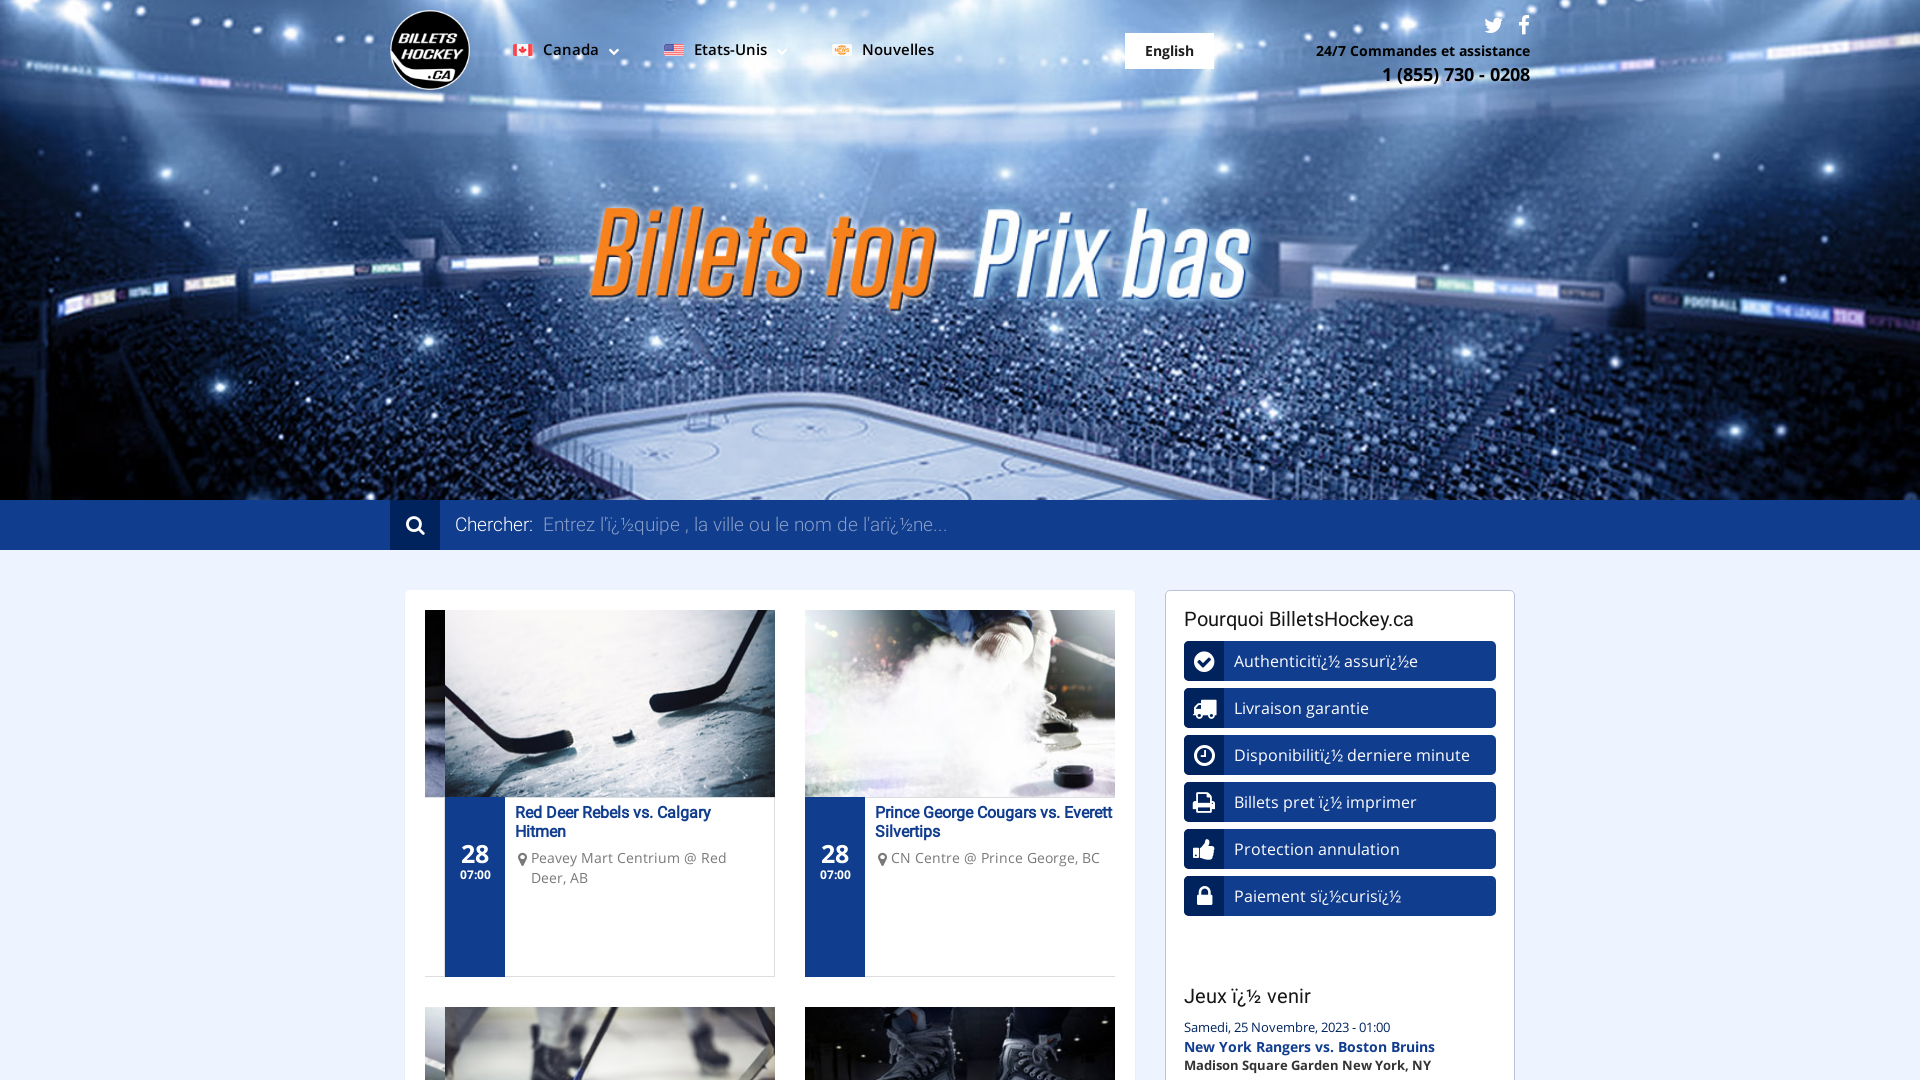  I want to click on Nouvelles, so click(880, 52).